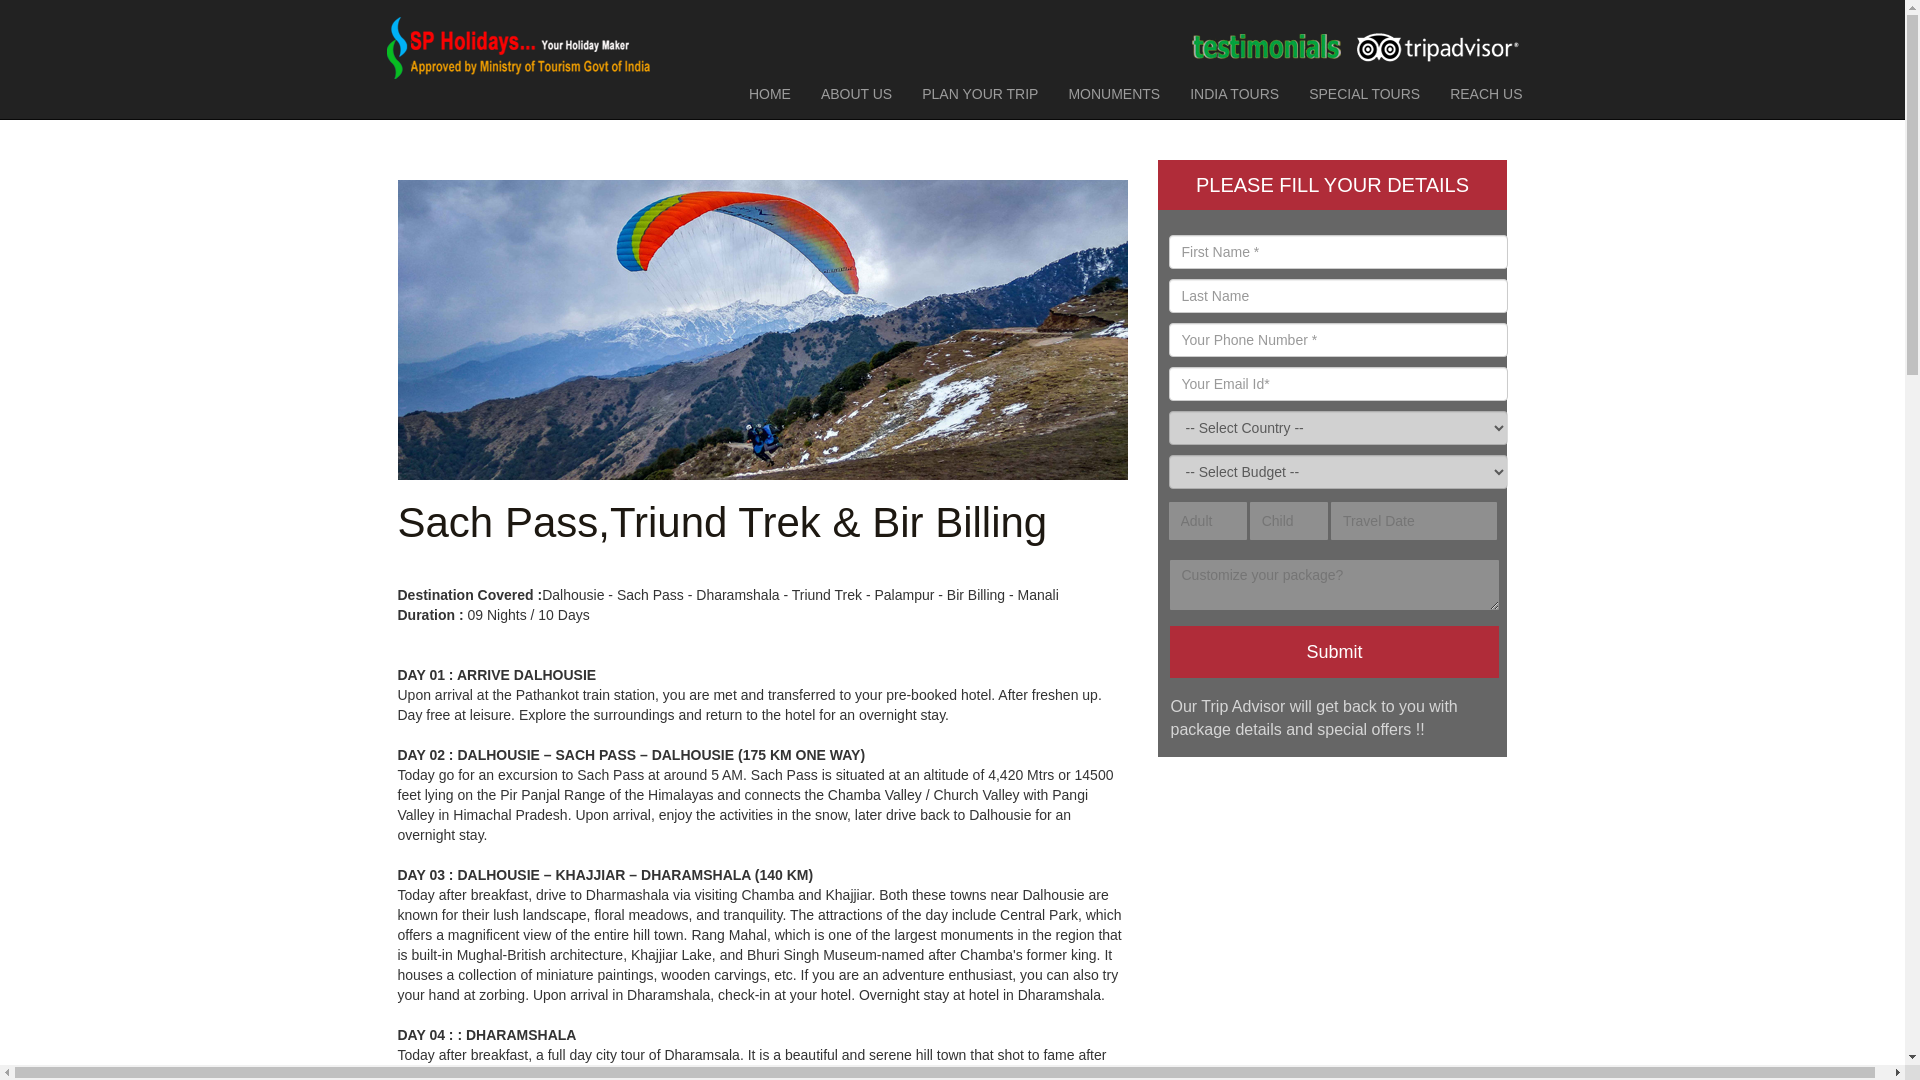 The image size is (1920, 1080). What do you see at coordinates (1234, 94) in the screenshot?
I see `INDIA TOURS` at bounding box center [1234, 94].